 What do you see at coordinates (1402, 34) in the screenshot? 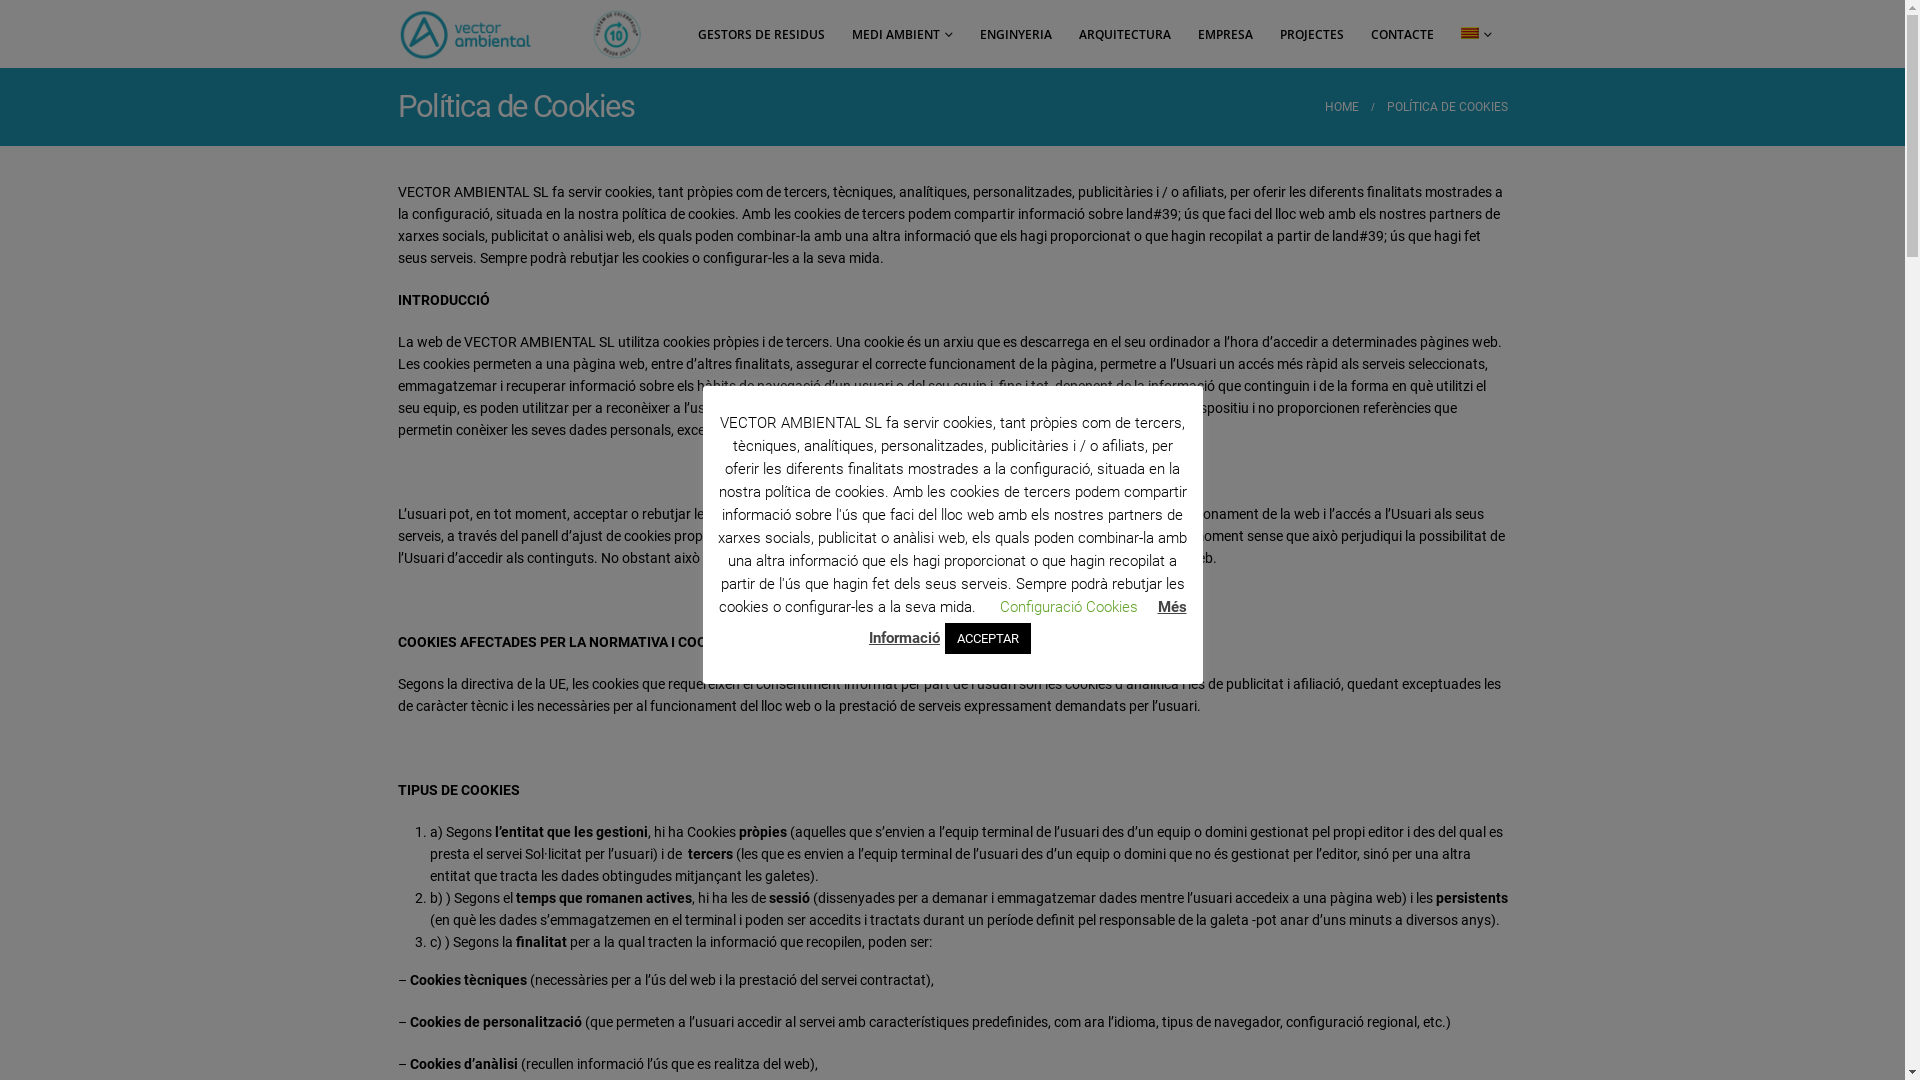
I see `CONTACTE` at bounding box center [1402, 34].